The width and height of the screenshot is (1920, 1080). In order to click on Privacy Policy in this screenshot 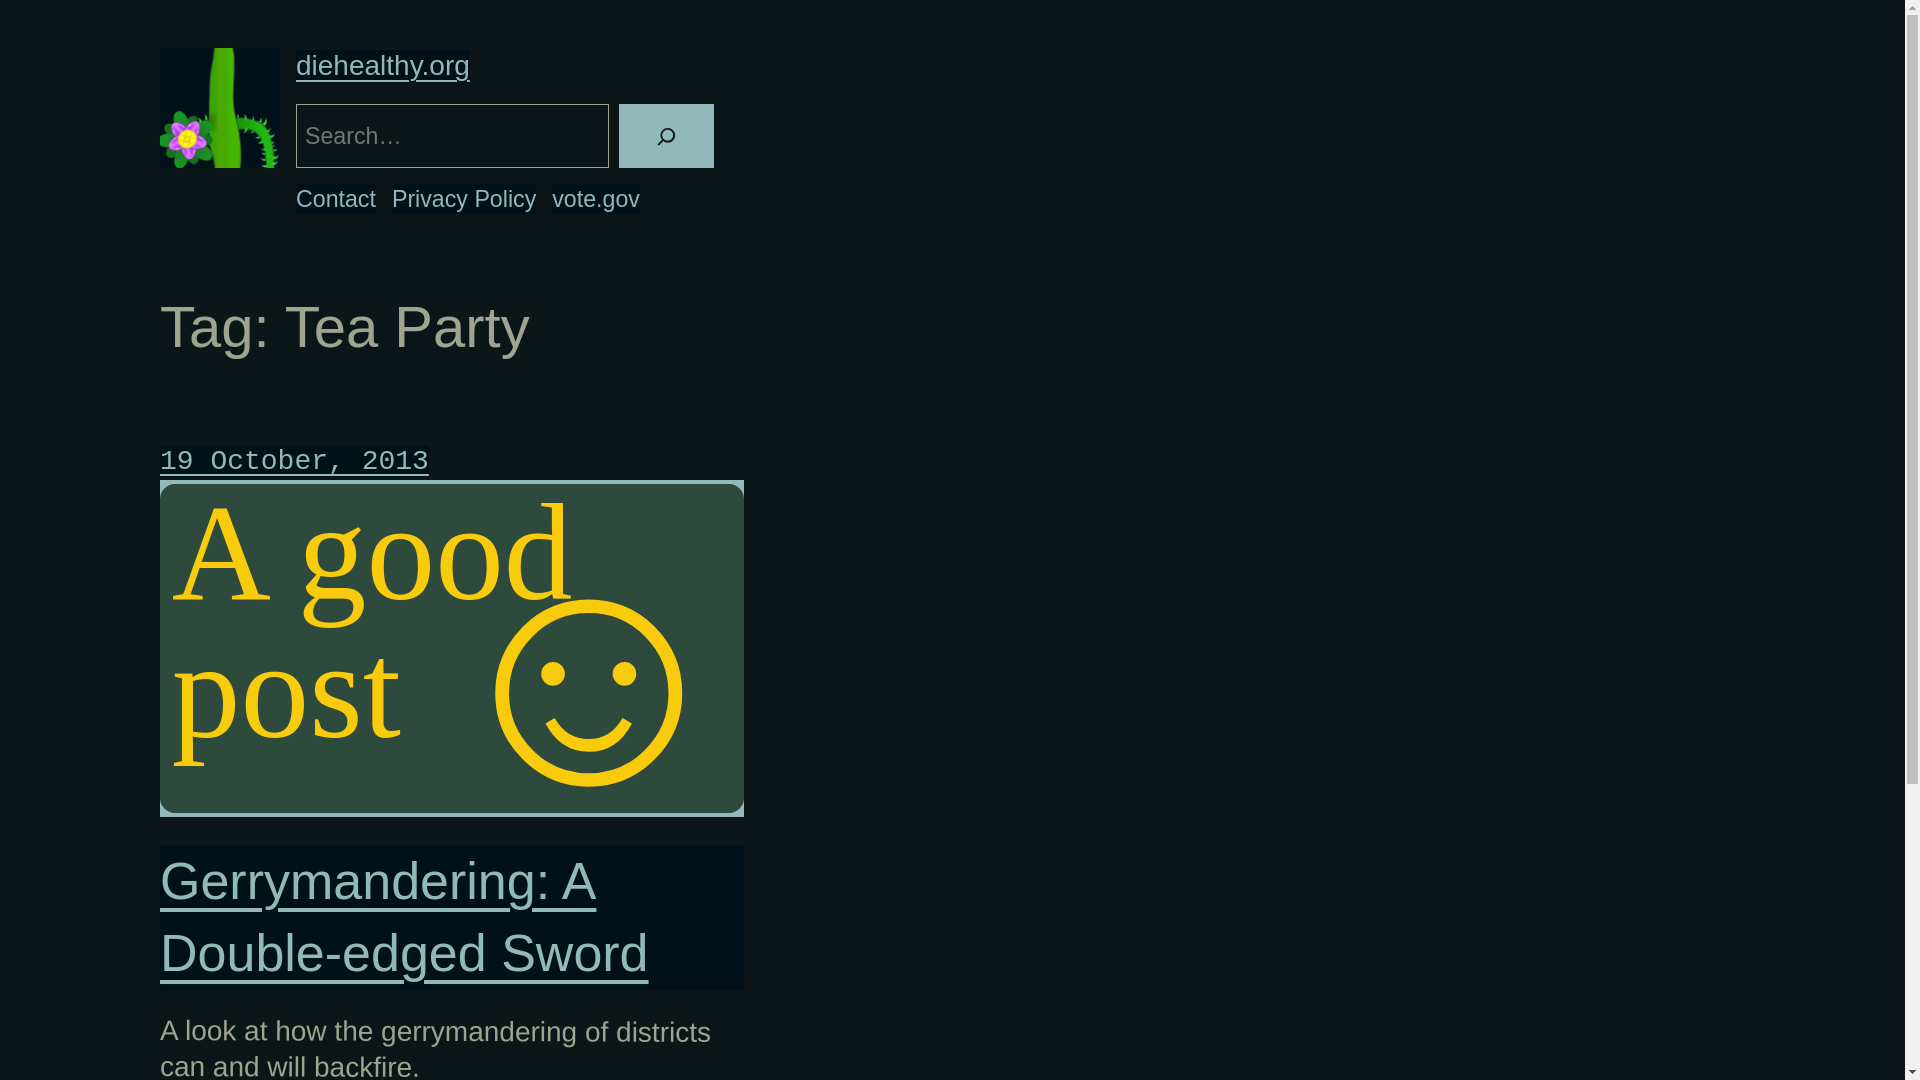, I will do `click(463, 198)`.